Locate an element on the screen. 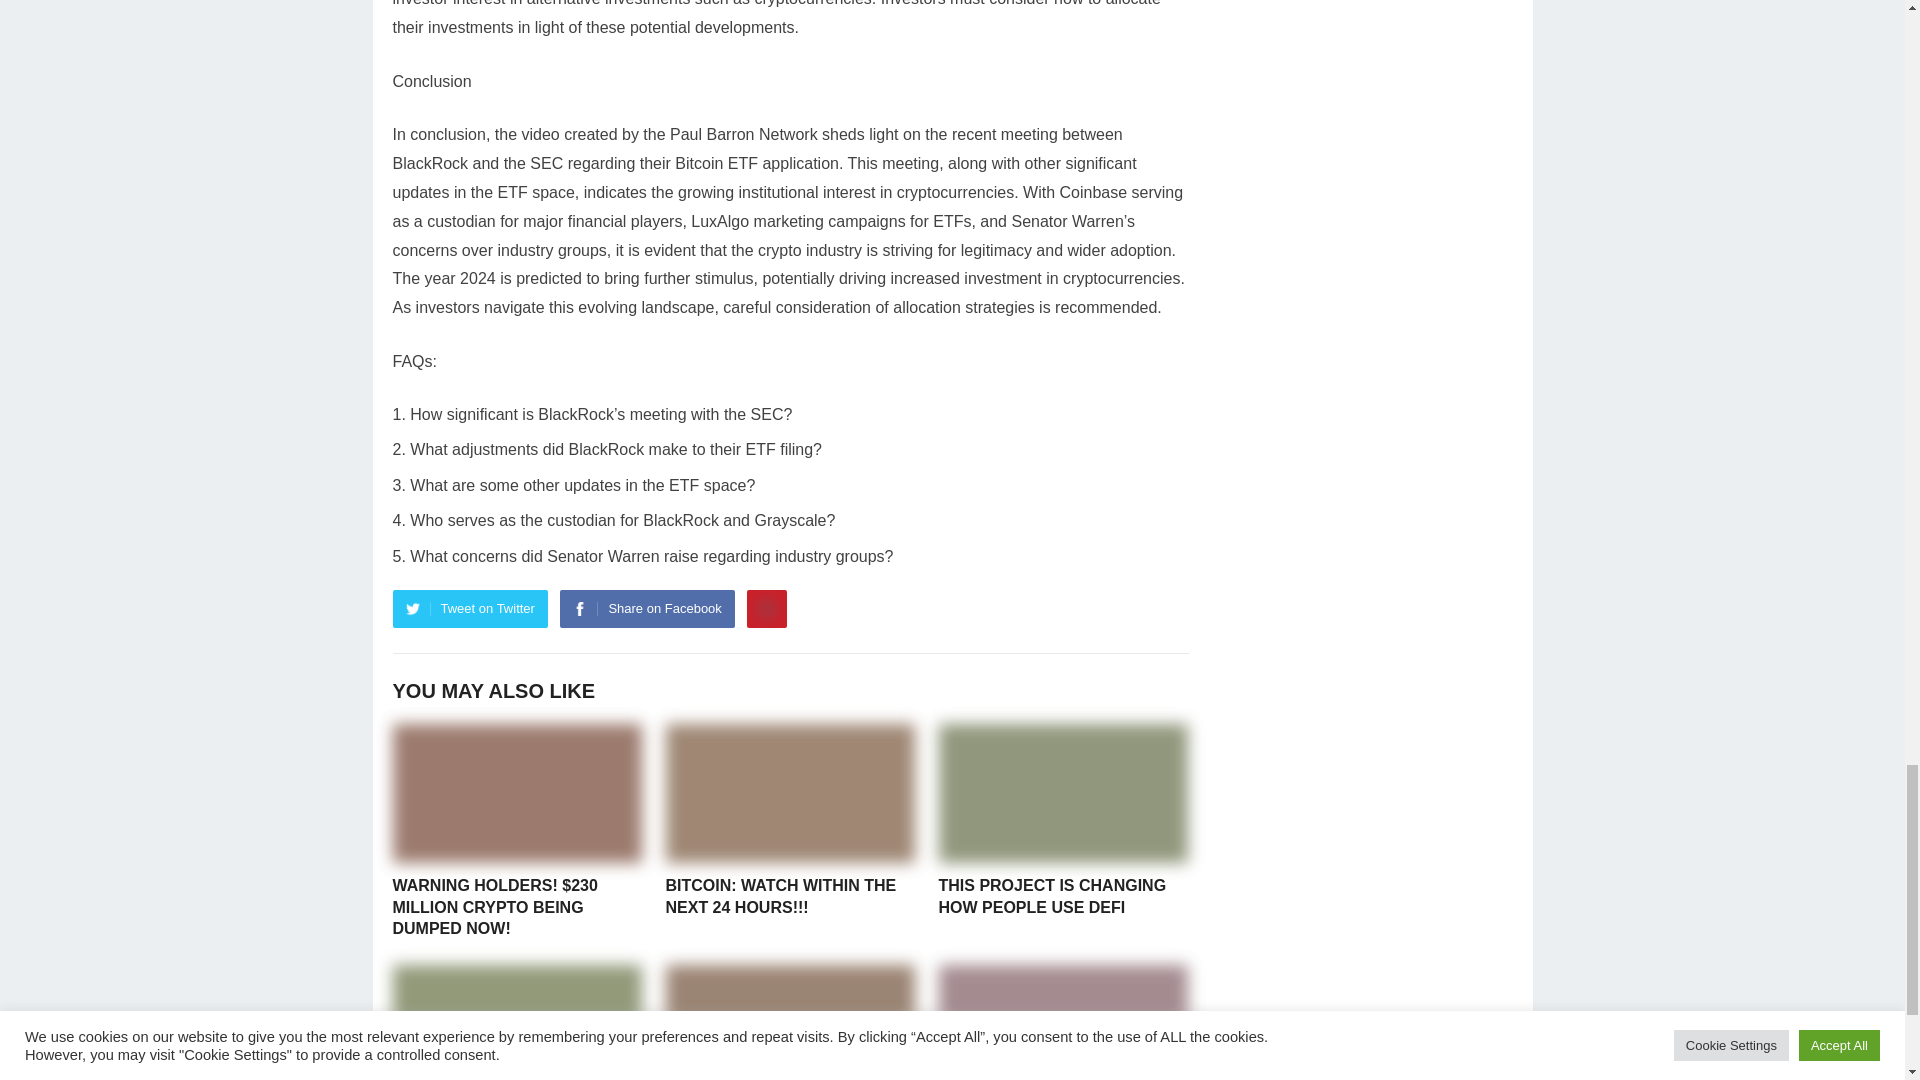 This screenshot has height=1080, width=1920. Share on Facebook is located at coordinates (646, 608).